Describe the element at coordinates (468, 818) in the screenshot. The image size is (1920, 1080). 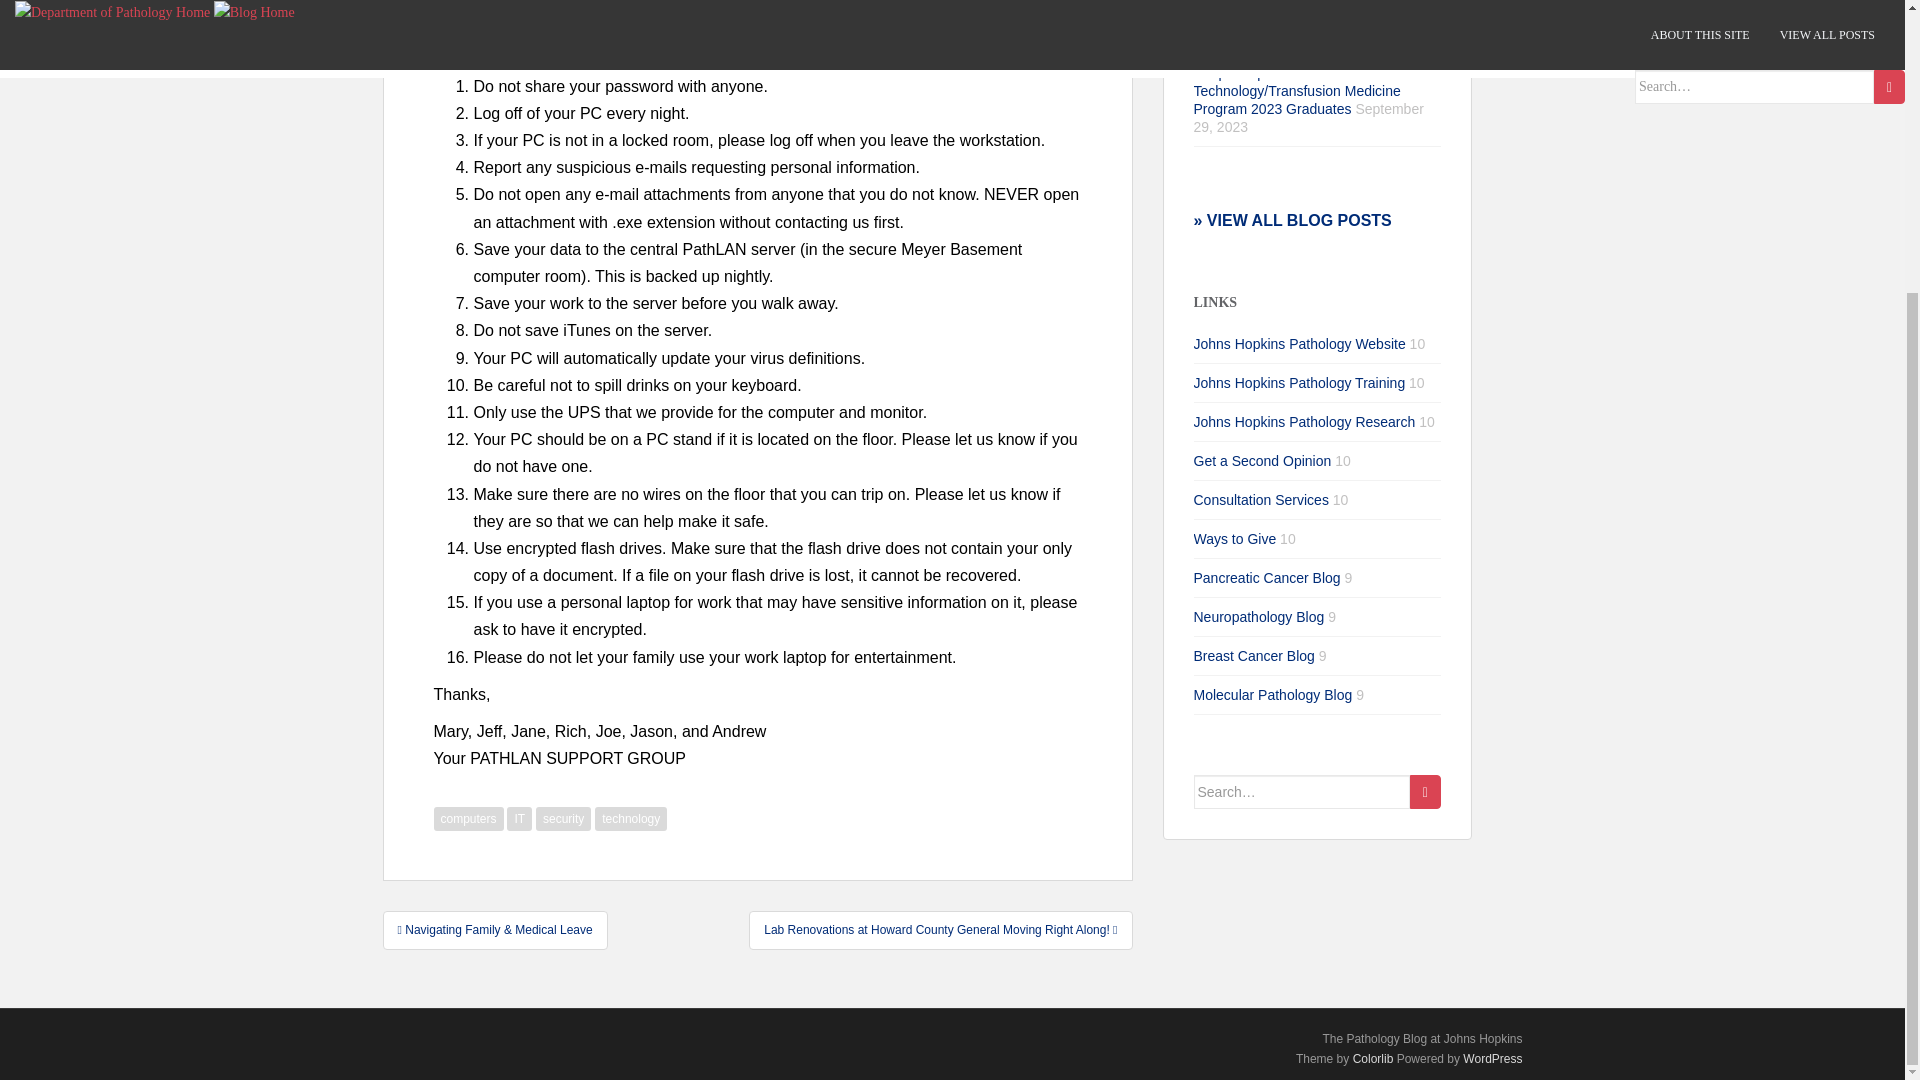
I see `computers` at that location.